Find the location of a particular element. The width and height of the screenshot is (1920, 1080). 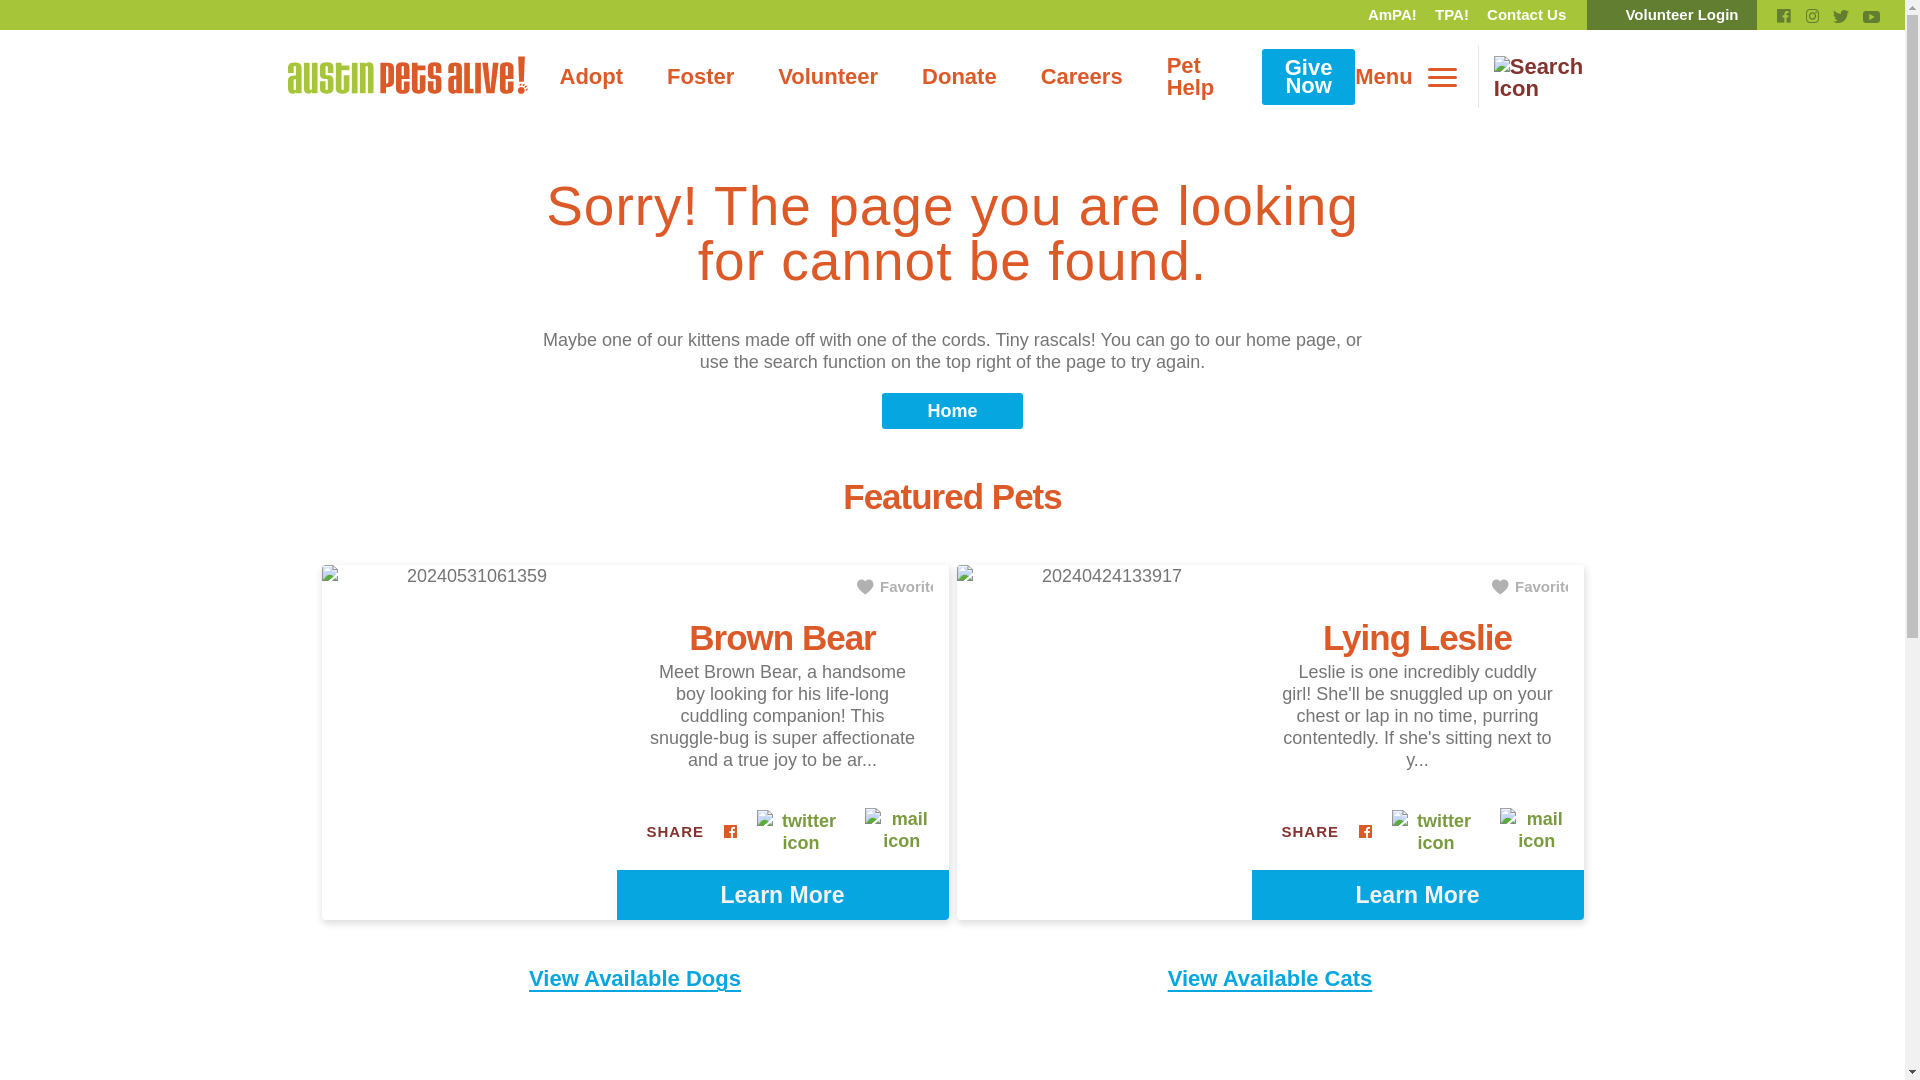

Favorite is located at coordinates (894, 586).